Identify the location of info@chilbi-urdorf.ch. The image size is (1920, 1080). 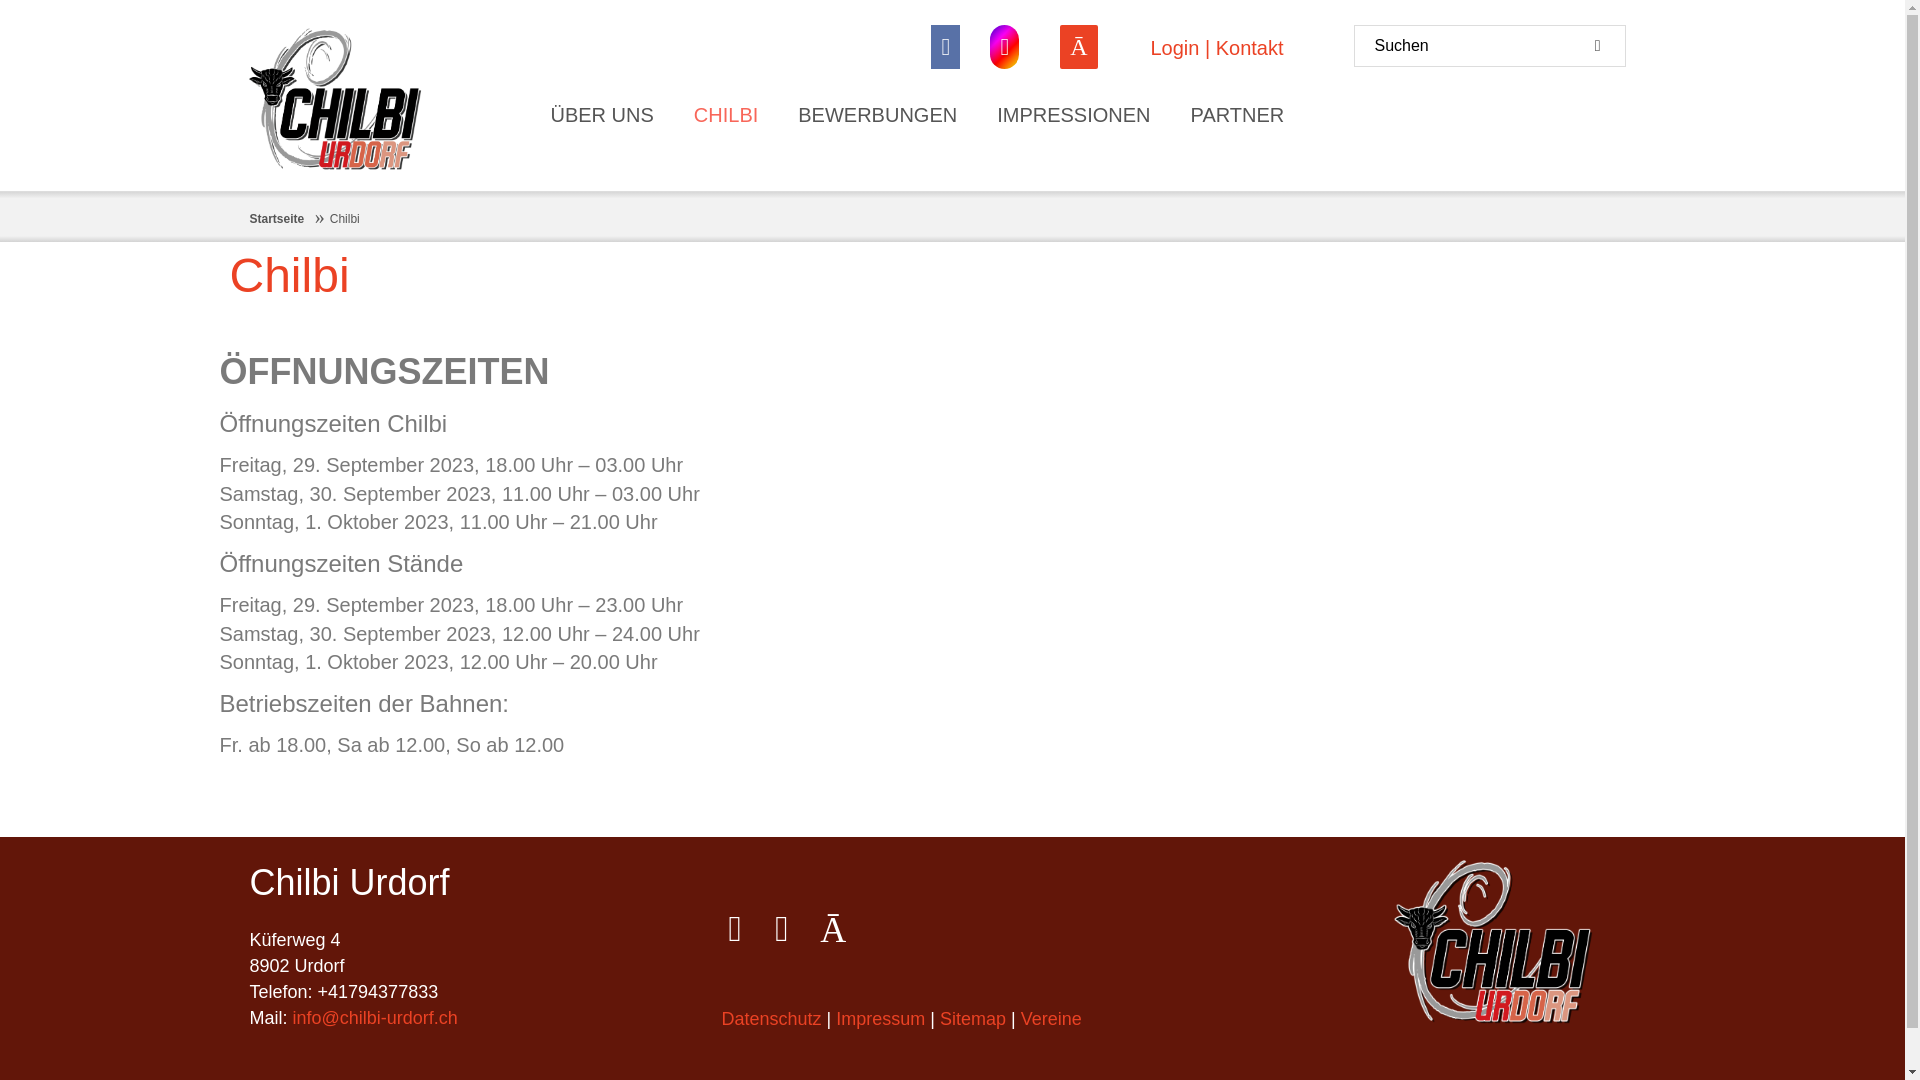
(376, 1018).